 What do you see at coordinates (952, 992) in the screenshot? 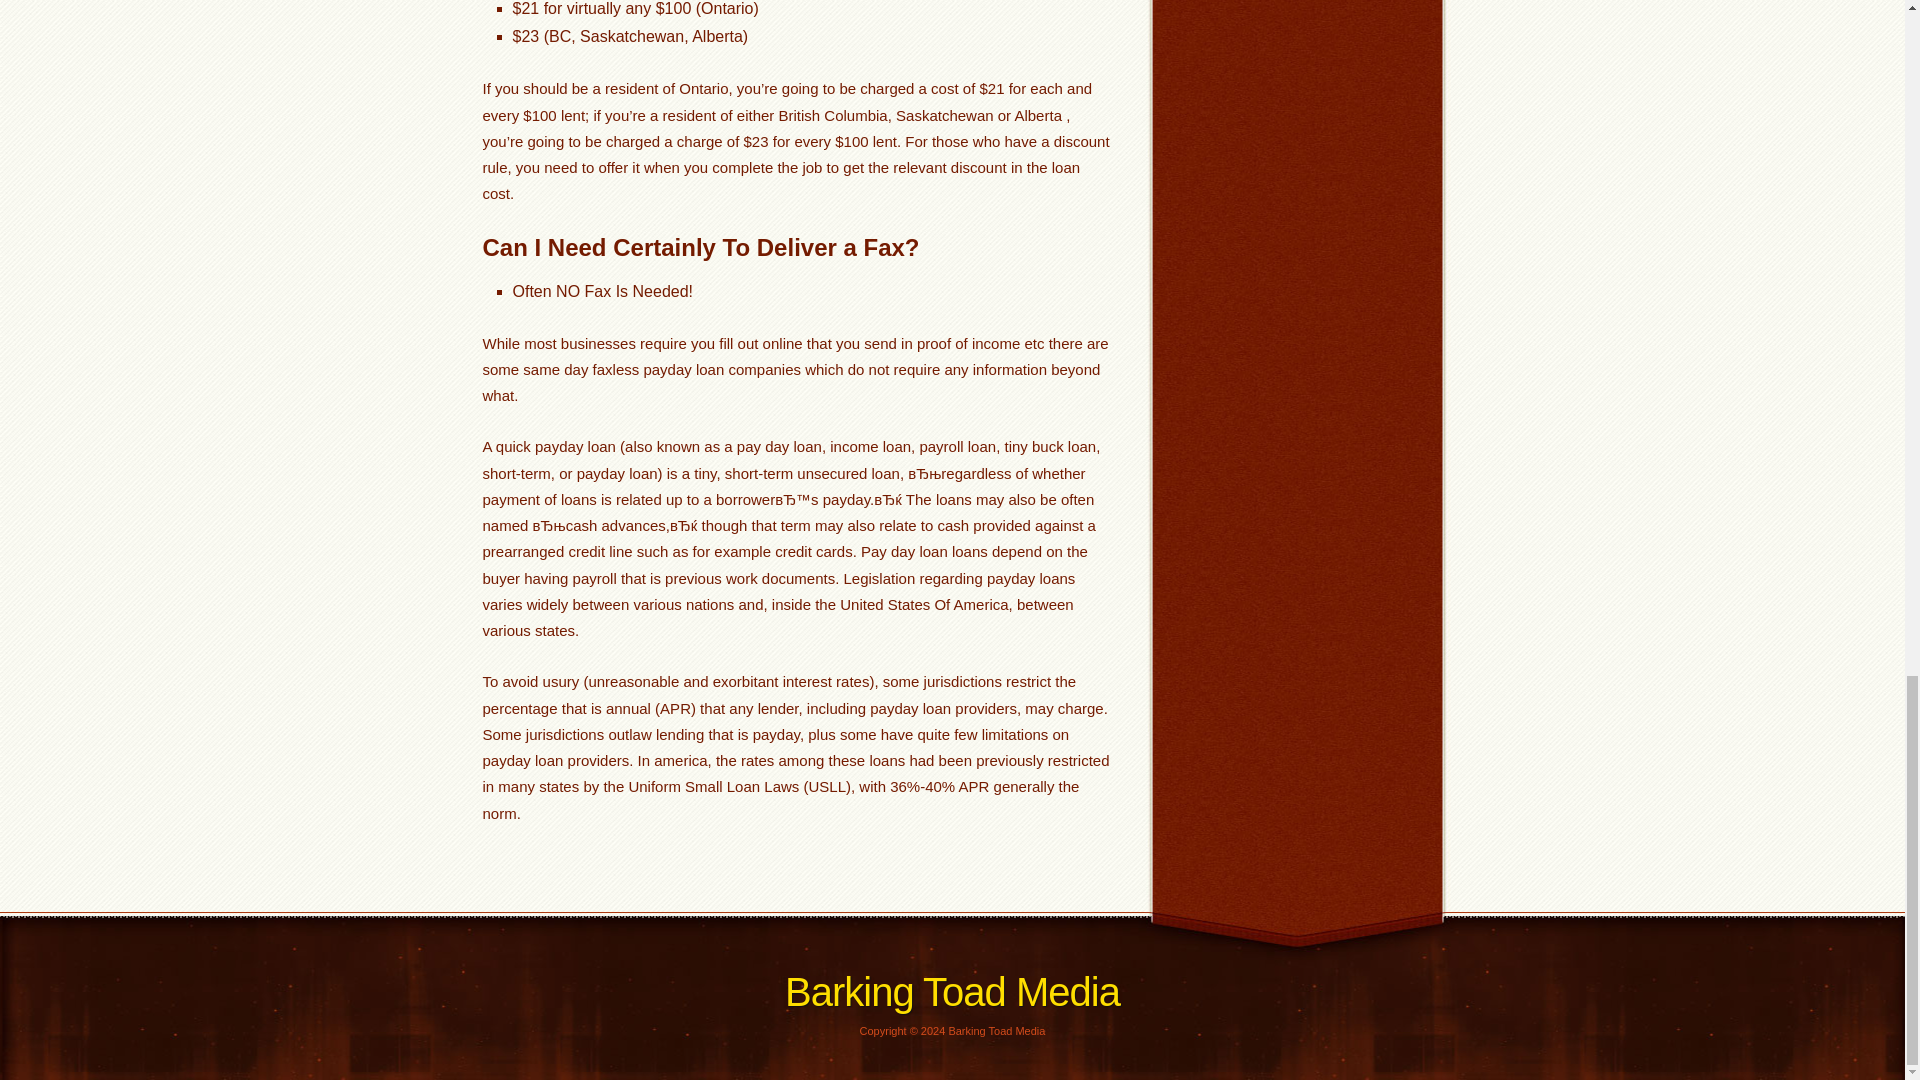
I see `Barking Toad Media` at bounding box center [952, 992].